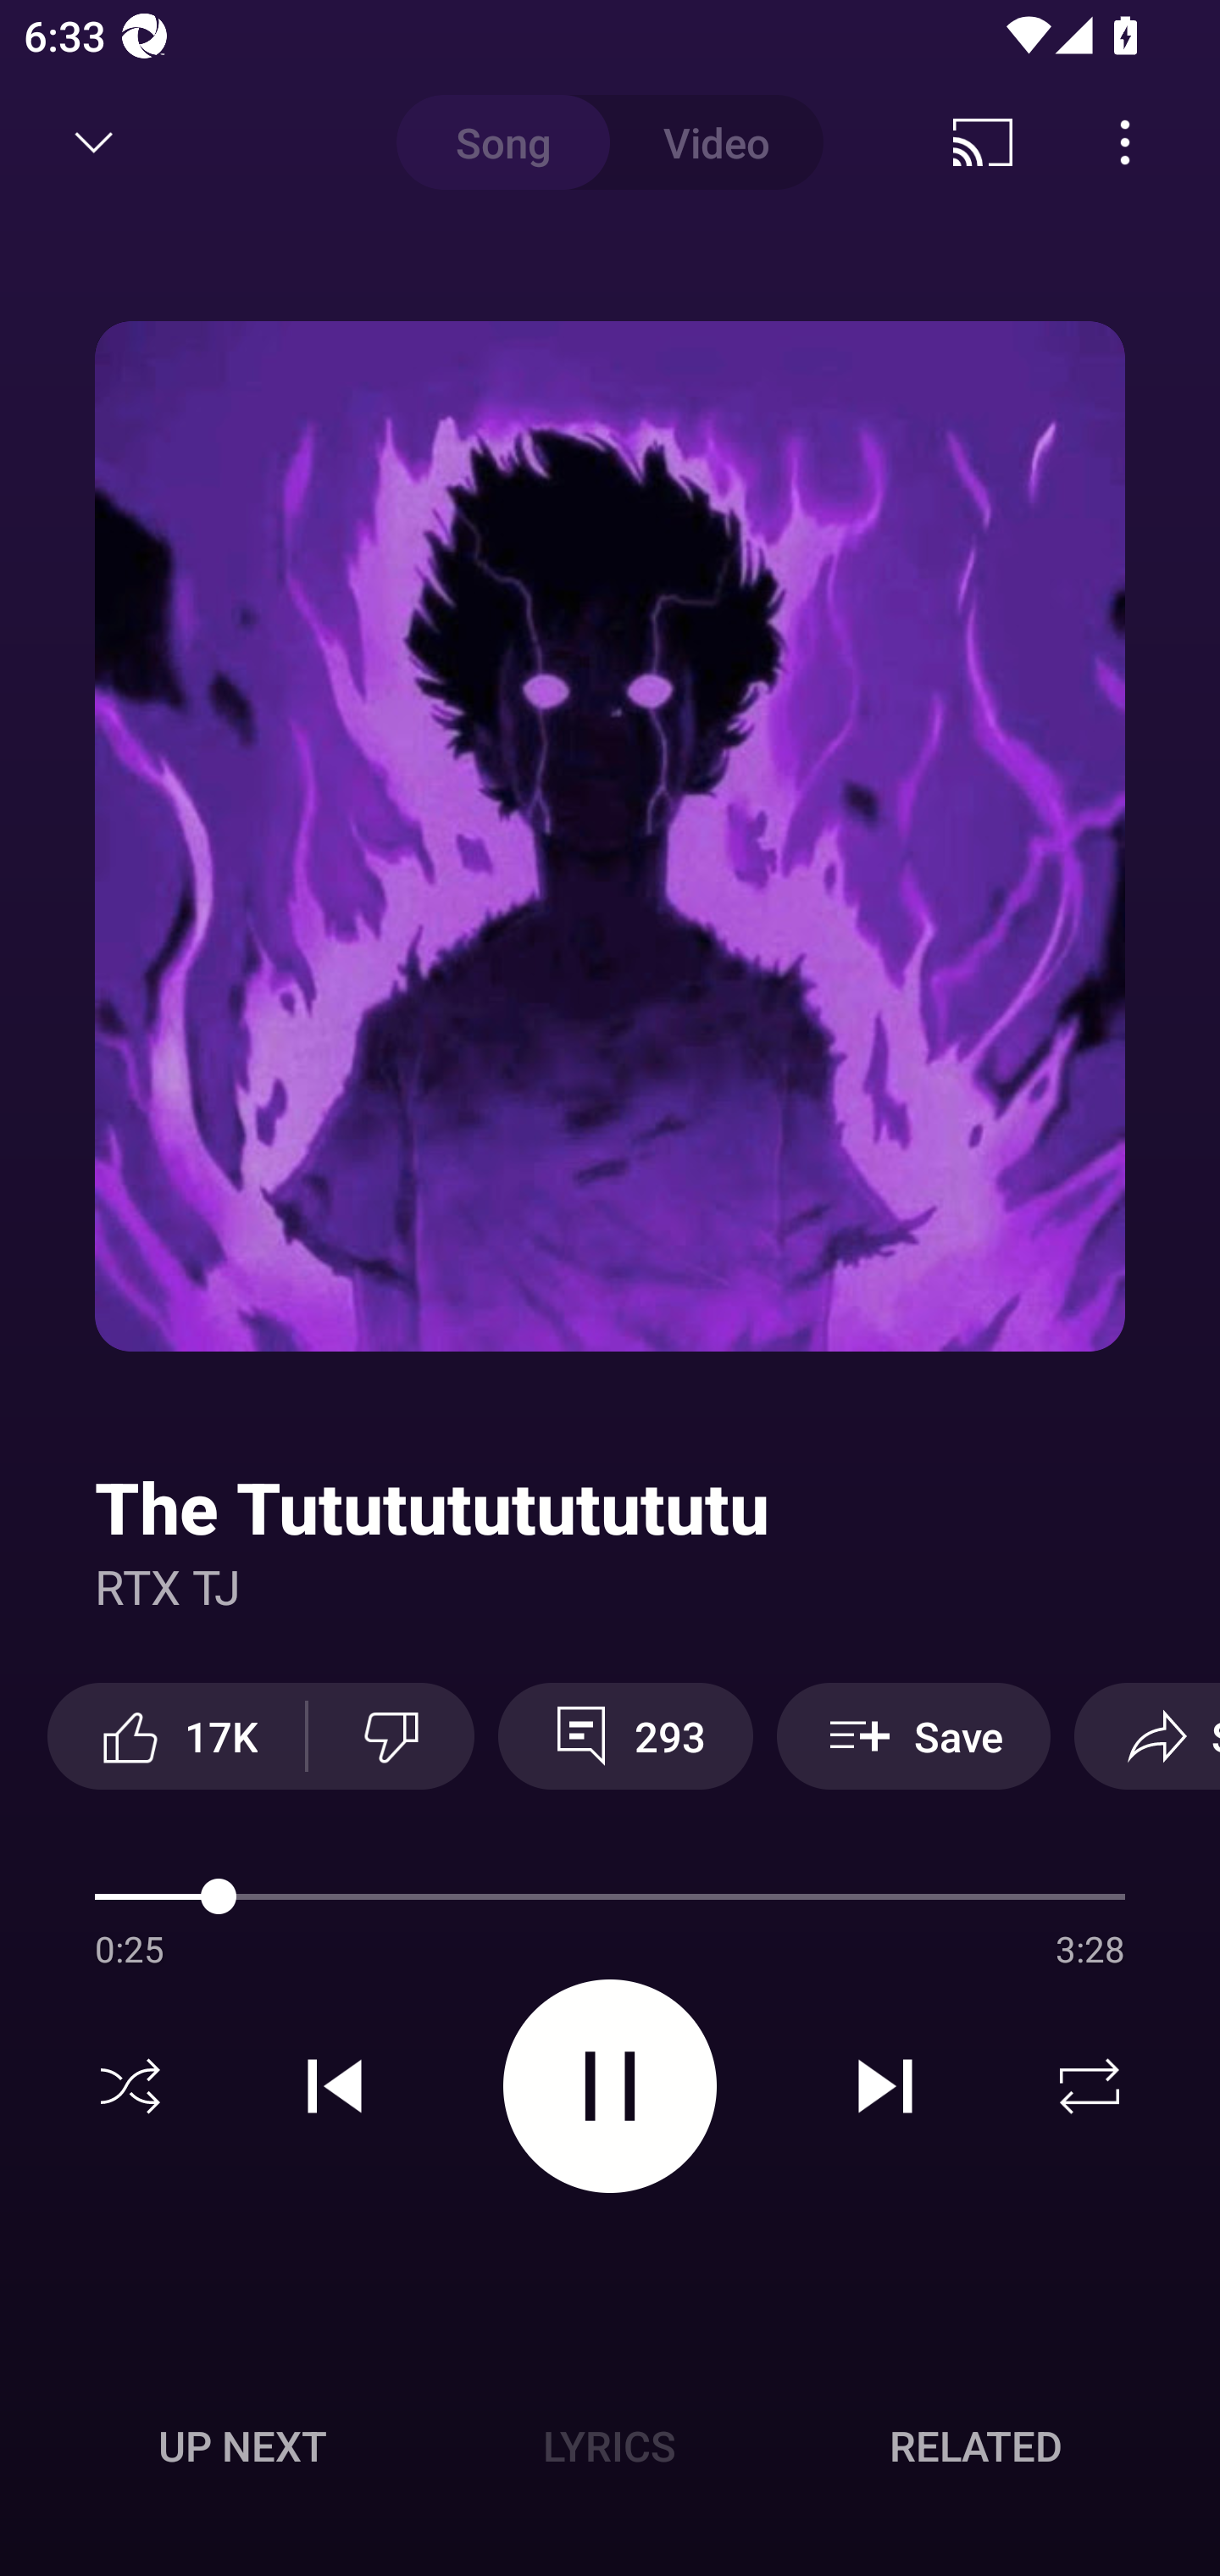 The width and height of the screenshot is (1220, 2576). I want to click on Next track, so click(884, 2086).